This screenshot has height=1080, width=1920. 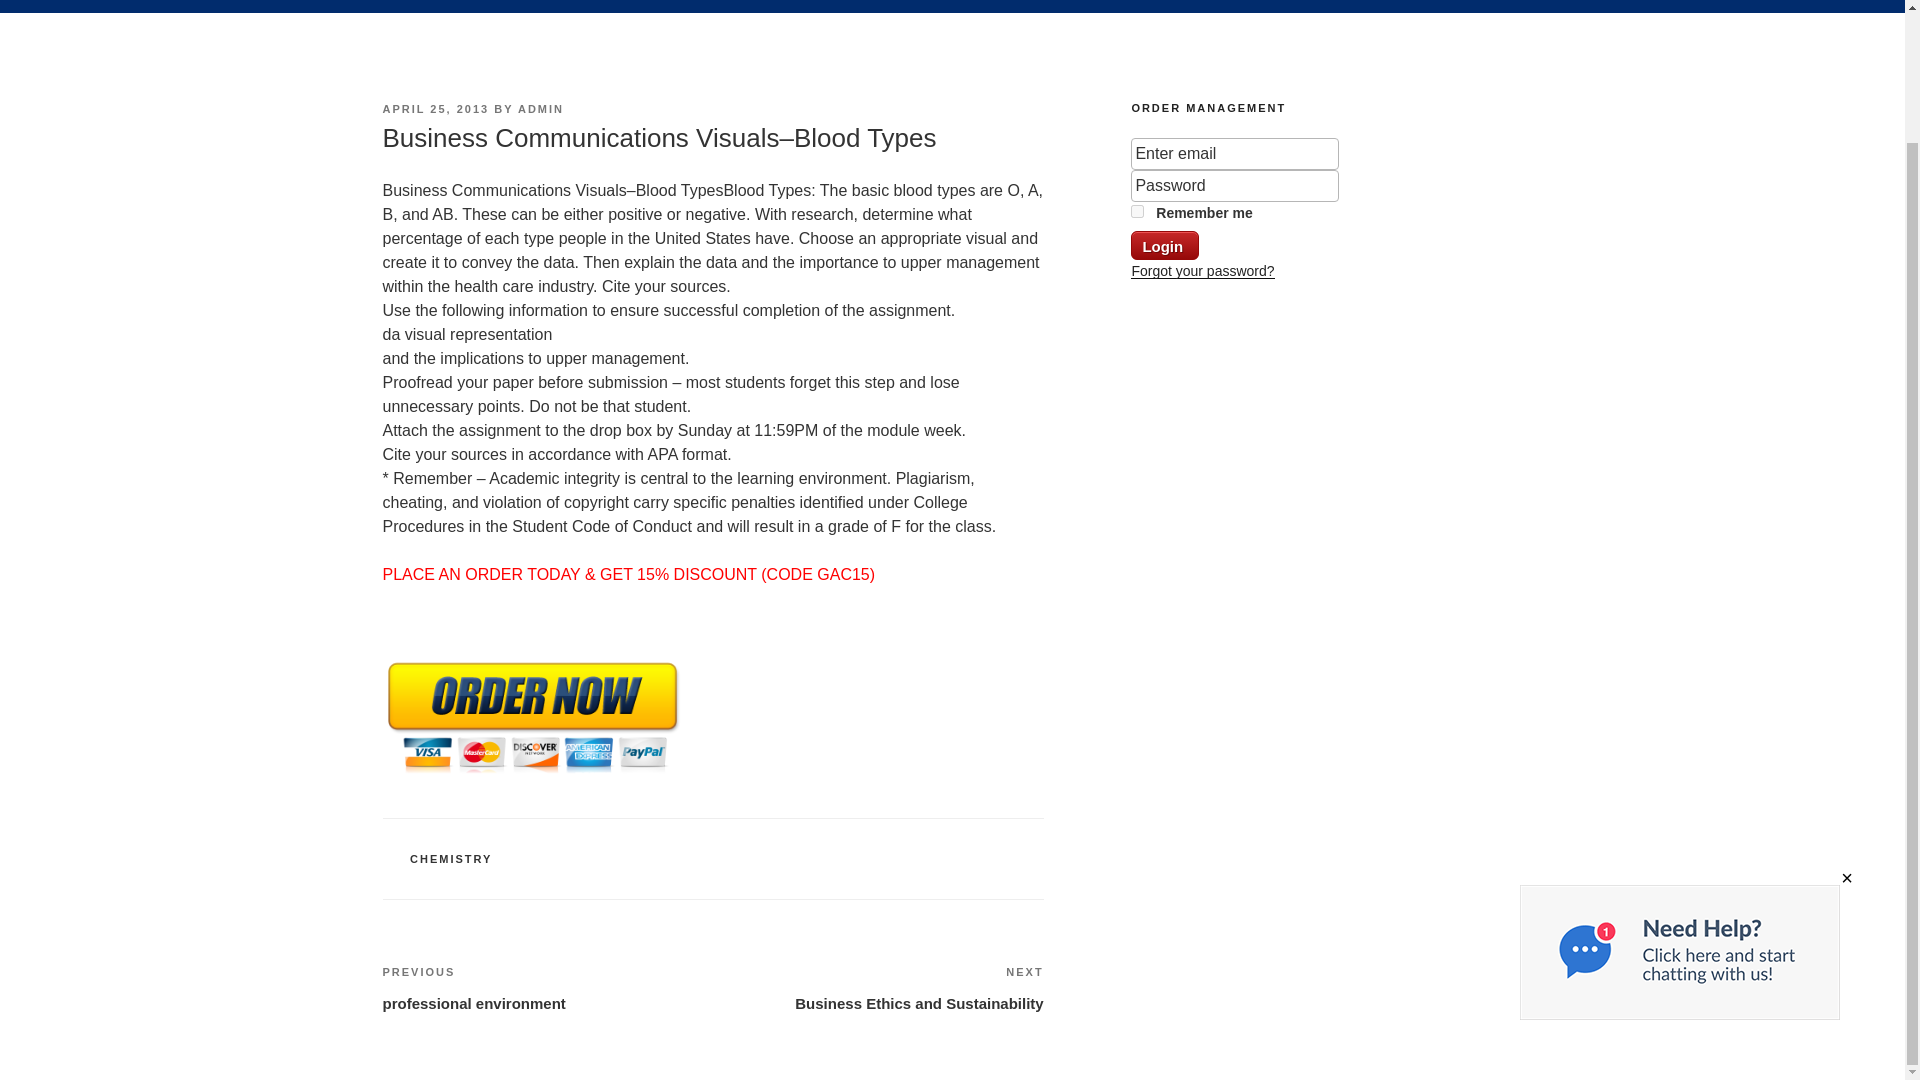 I want to click on Our Process, so click(x=314, y=6).